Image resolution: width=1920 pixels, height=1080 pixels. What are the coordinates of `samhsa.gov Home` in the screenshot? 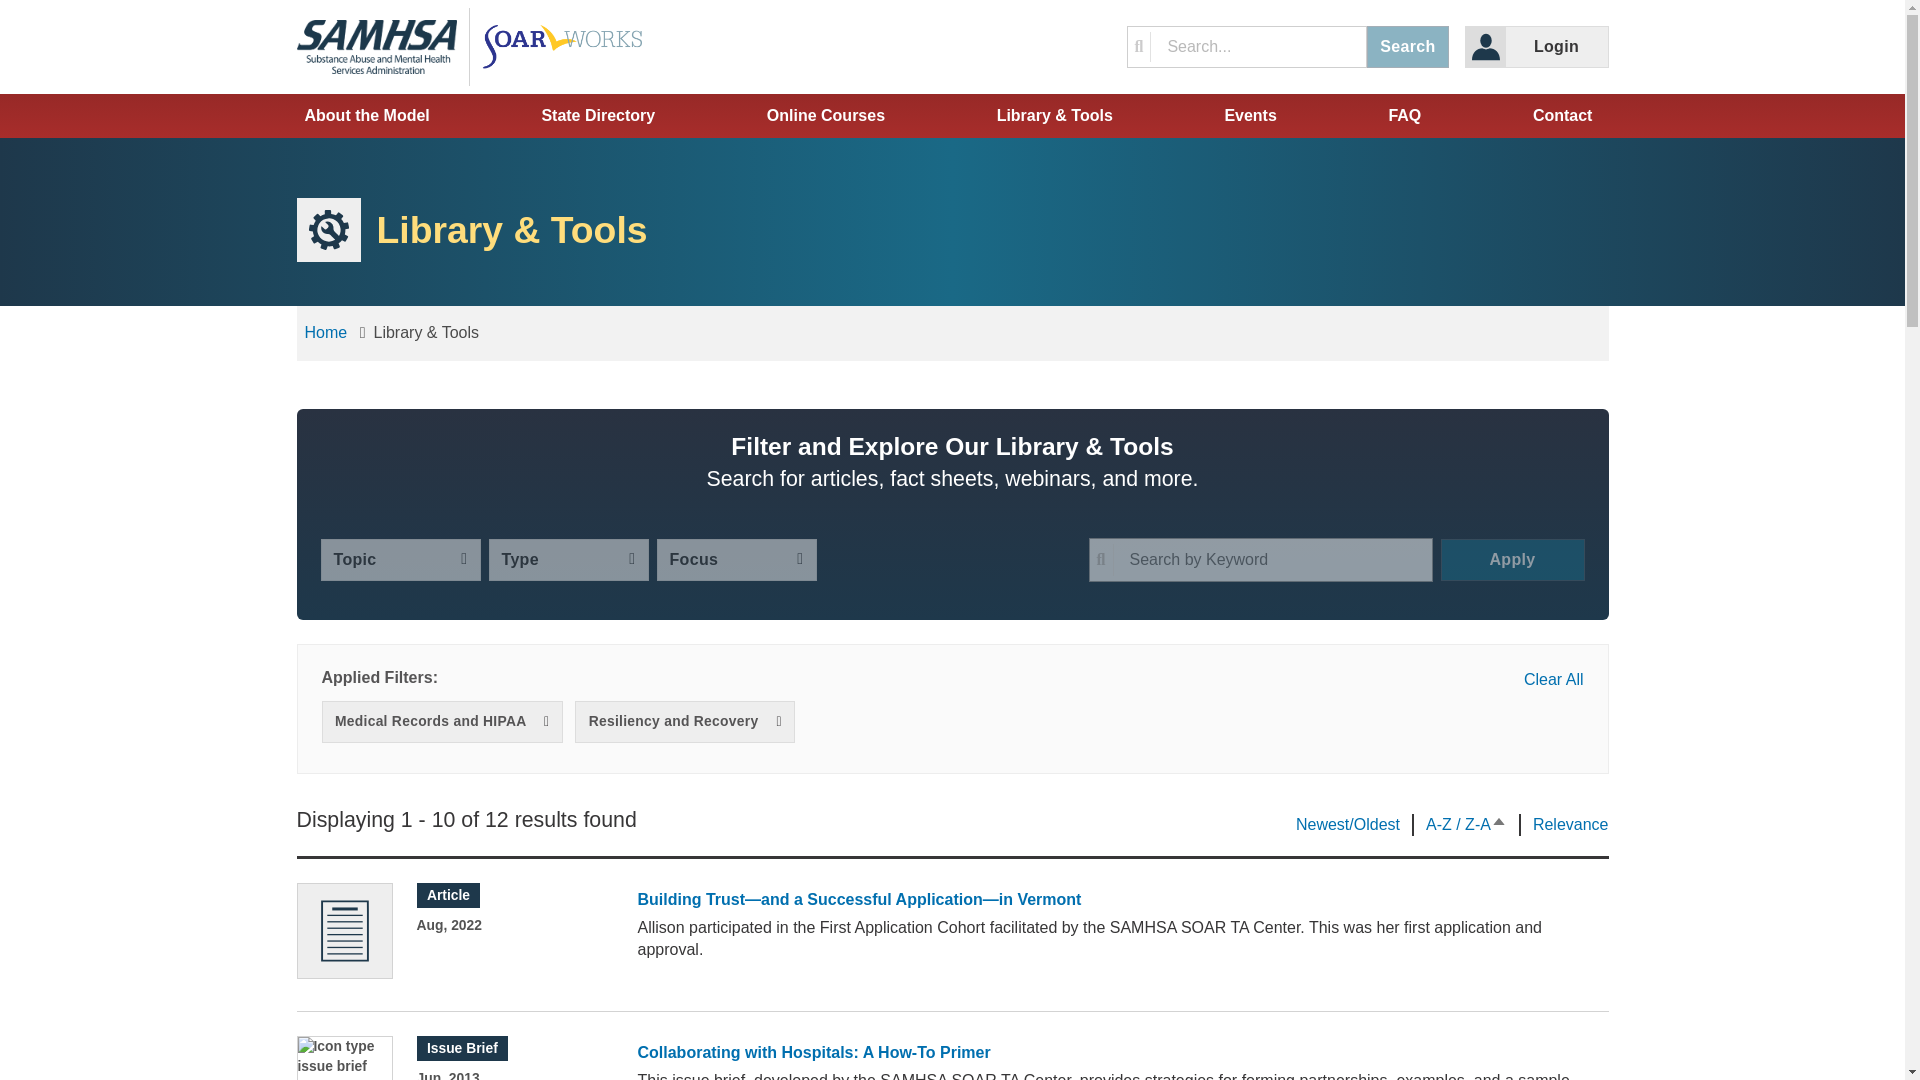 It's located at (382, 46).